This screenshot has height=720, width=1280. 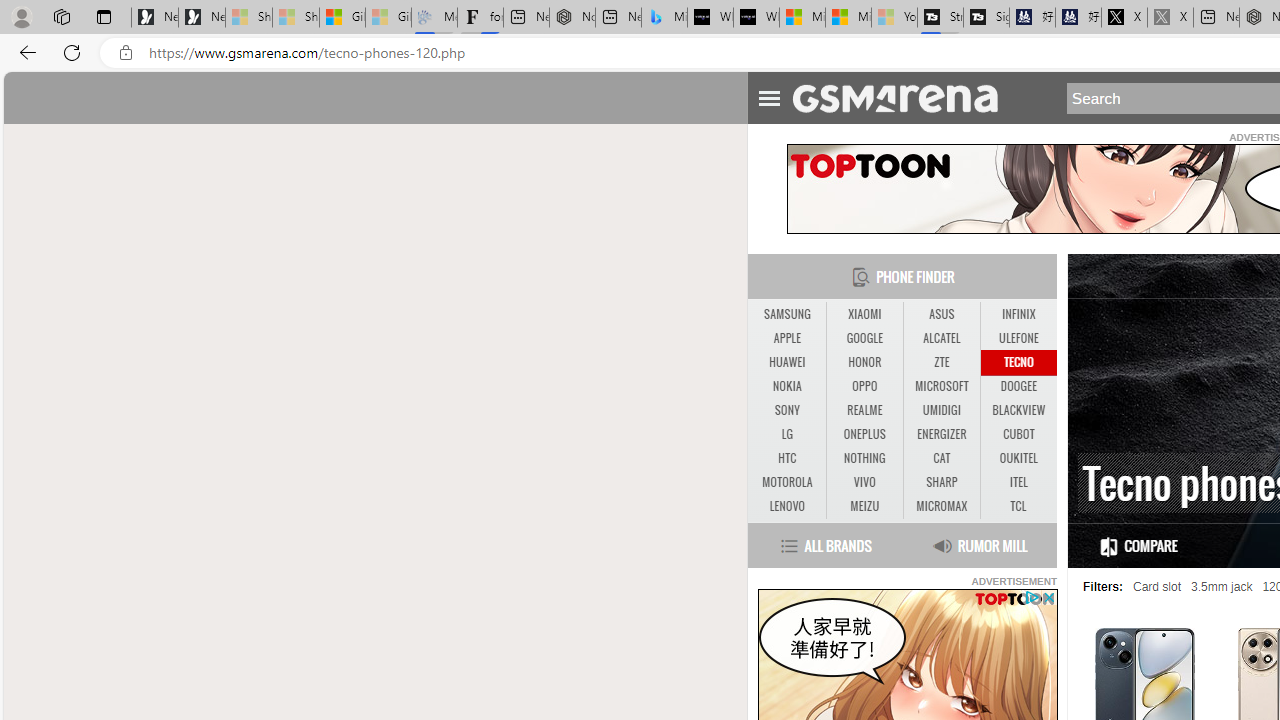 I want to click on SHARP, so click(x=942, y=483).